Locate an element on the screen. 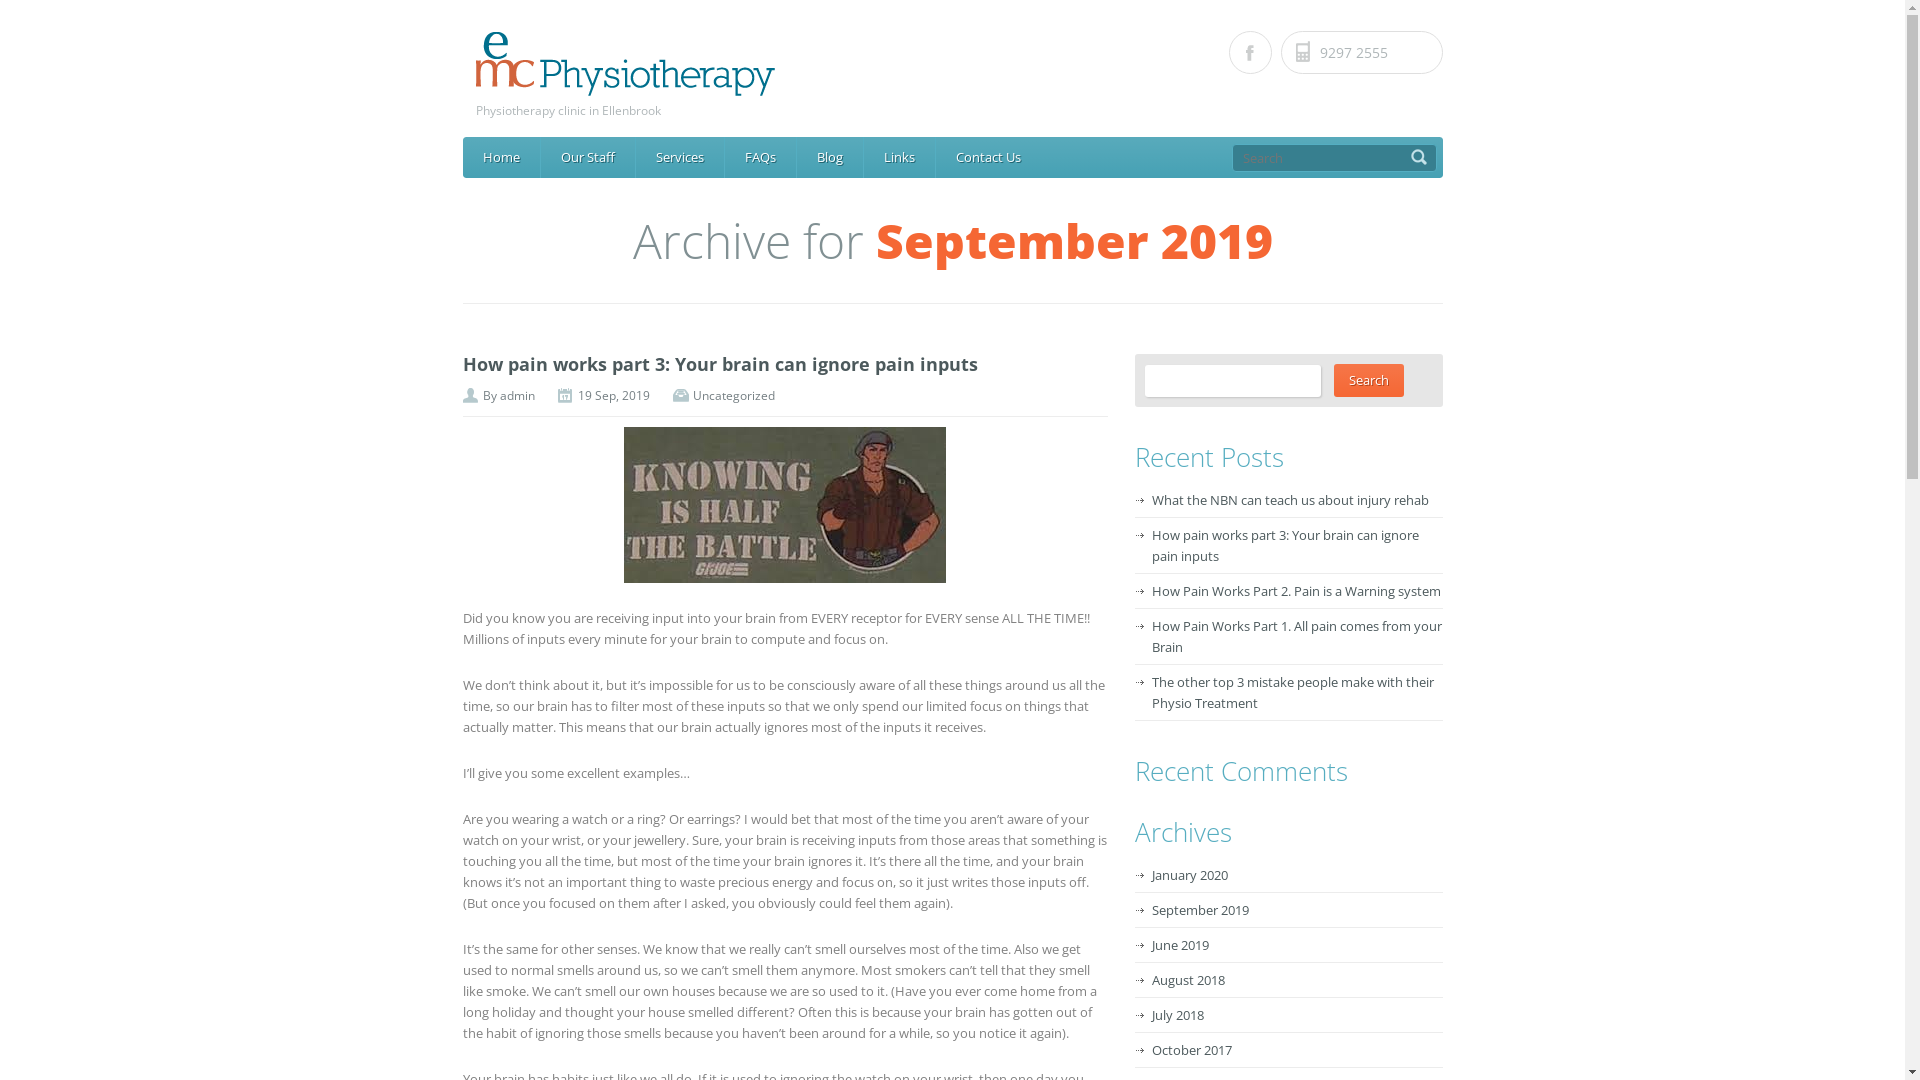 The height and width of the screenshot is (1080, 1920). Physiotherapy clinic in Ellenbrook is located at coordinates (960, 76).